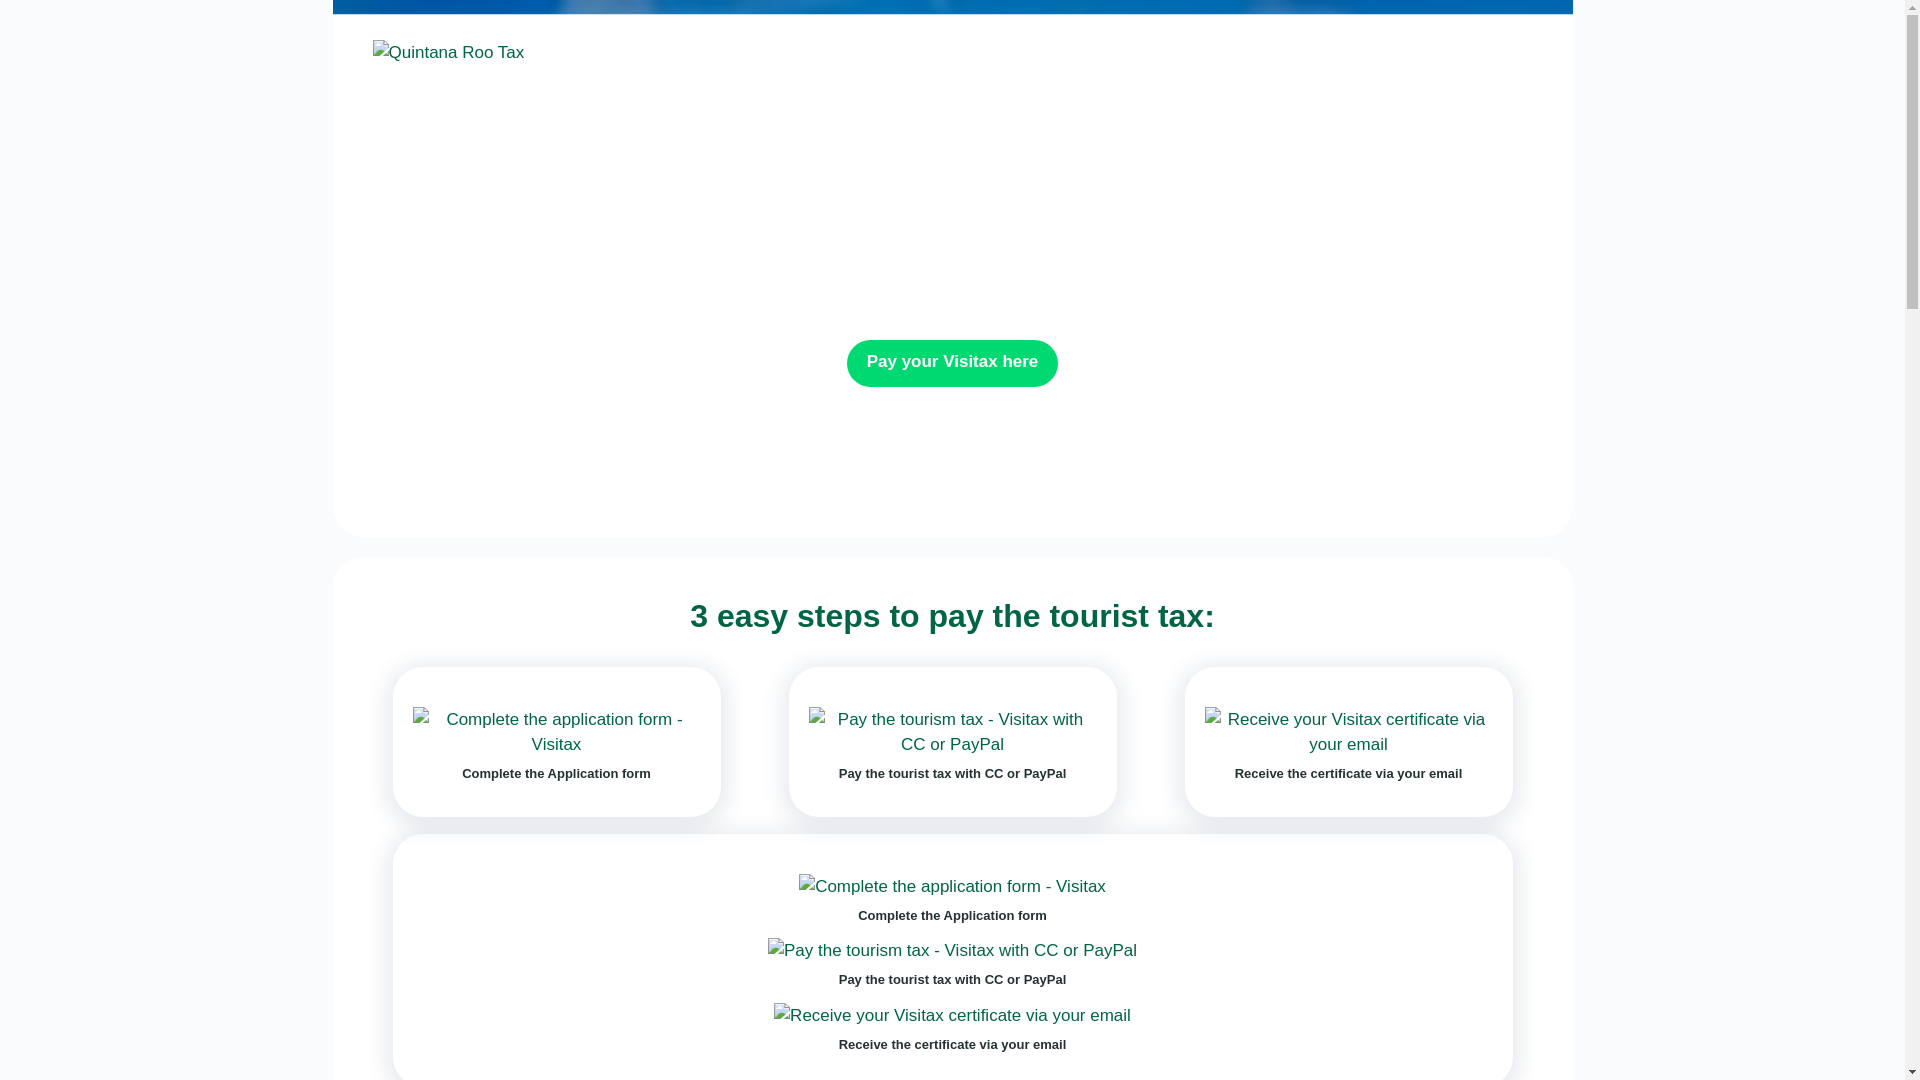  I want to click on Contact, so click(1479, 50).